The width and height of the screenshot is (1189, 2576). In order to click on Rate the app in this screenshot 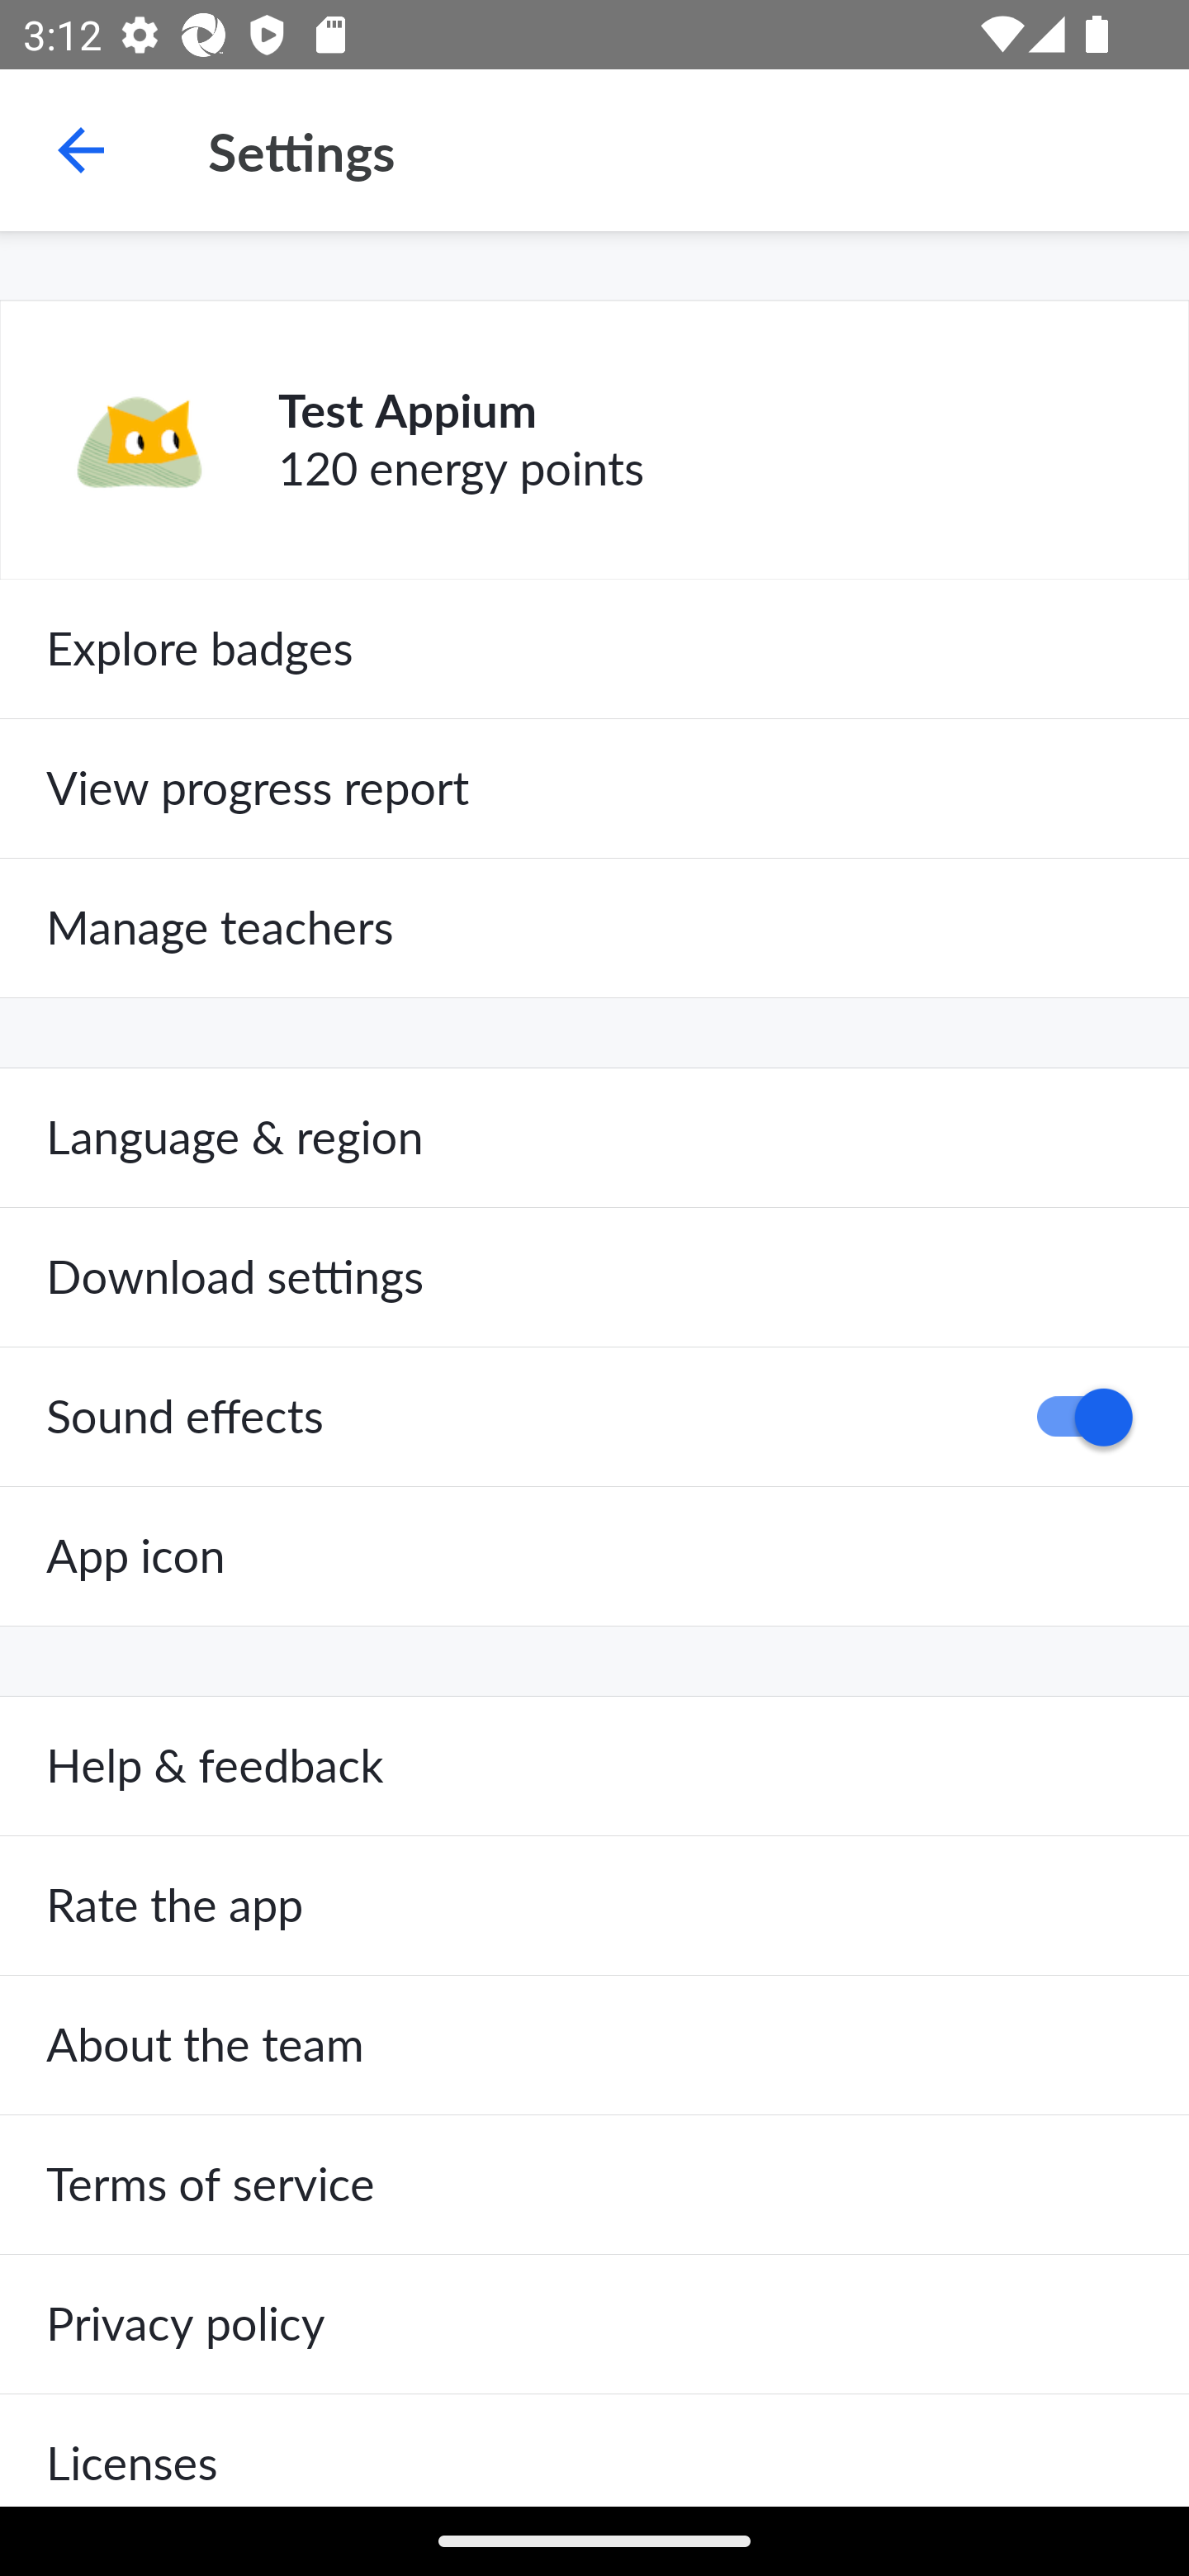, I will do `click(594, 1906)`.